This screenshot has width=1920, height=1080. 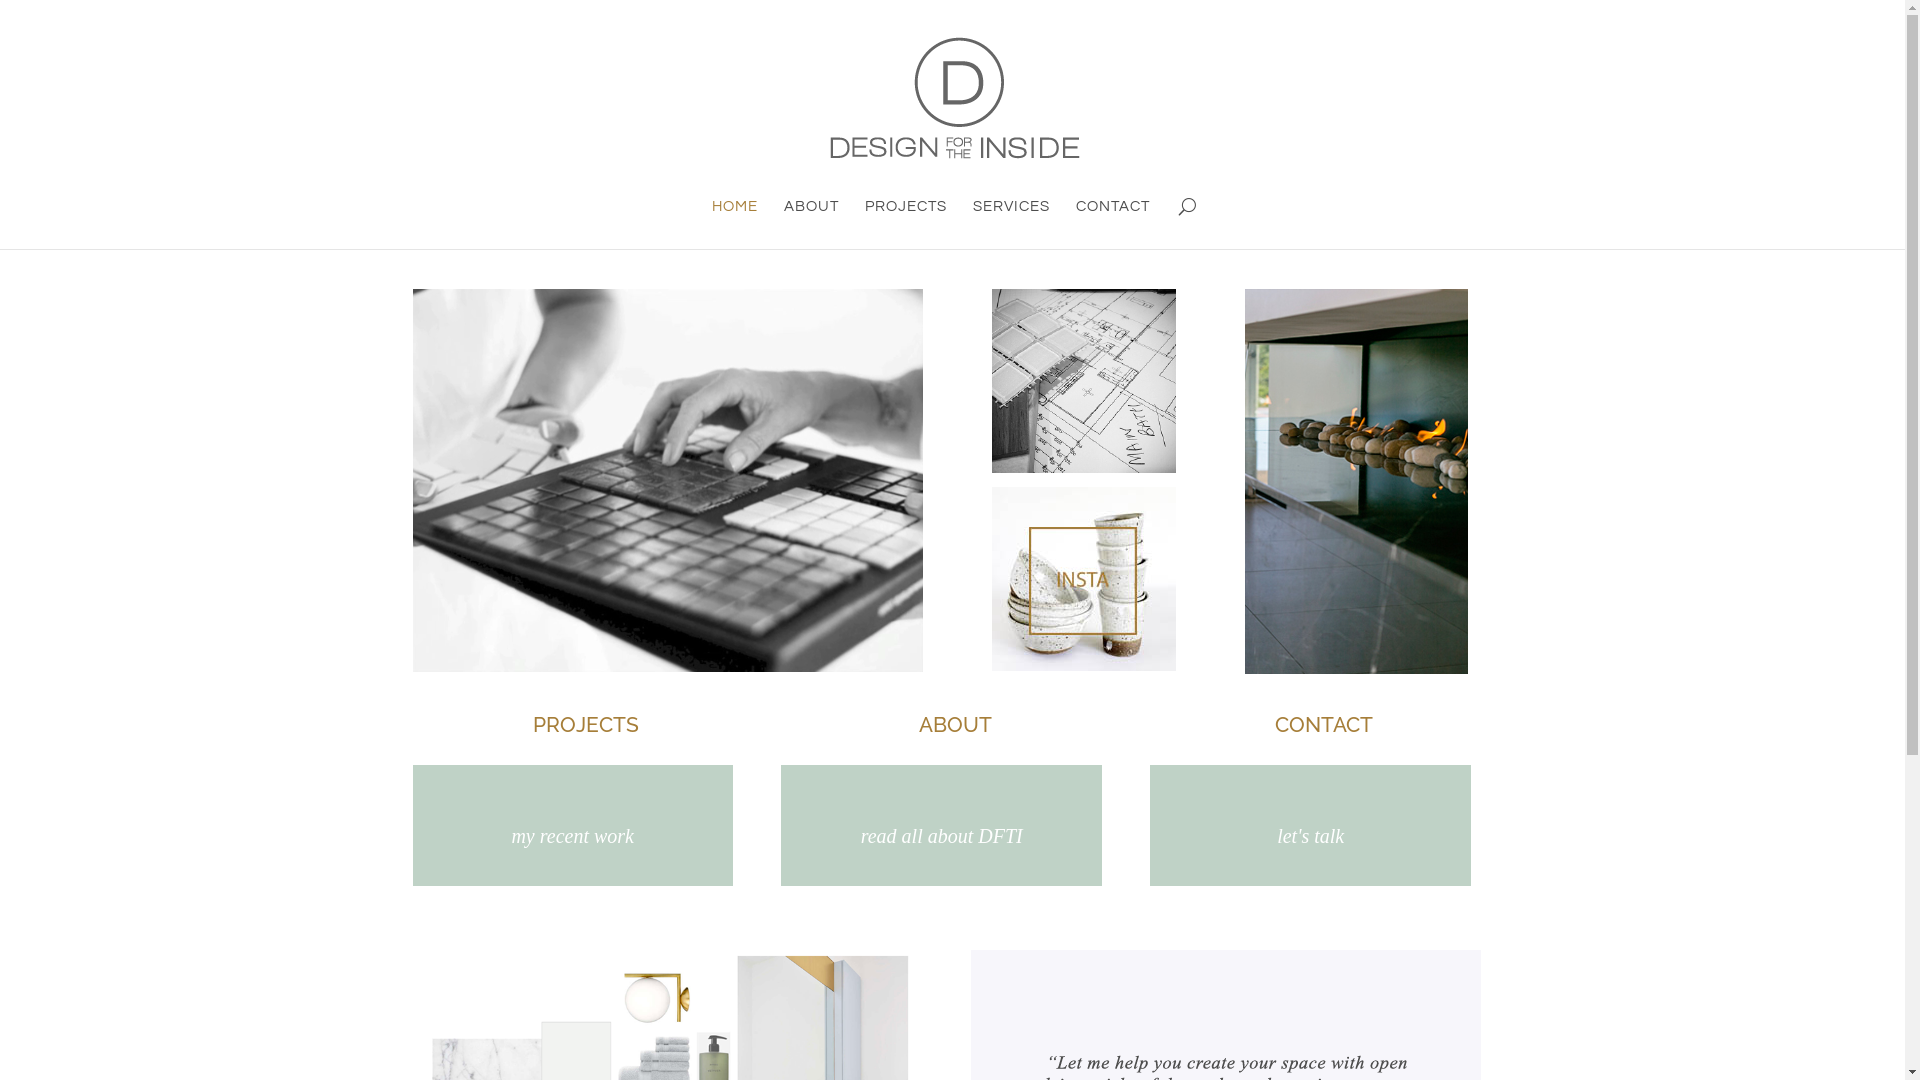 I want to click on ABOUT, so click(x=812, y=224).